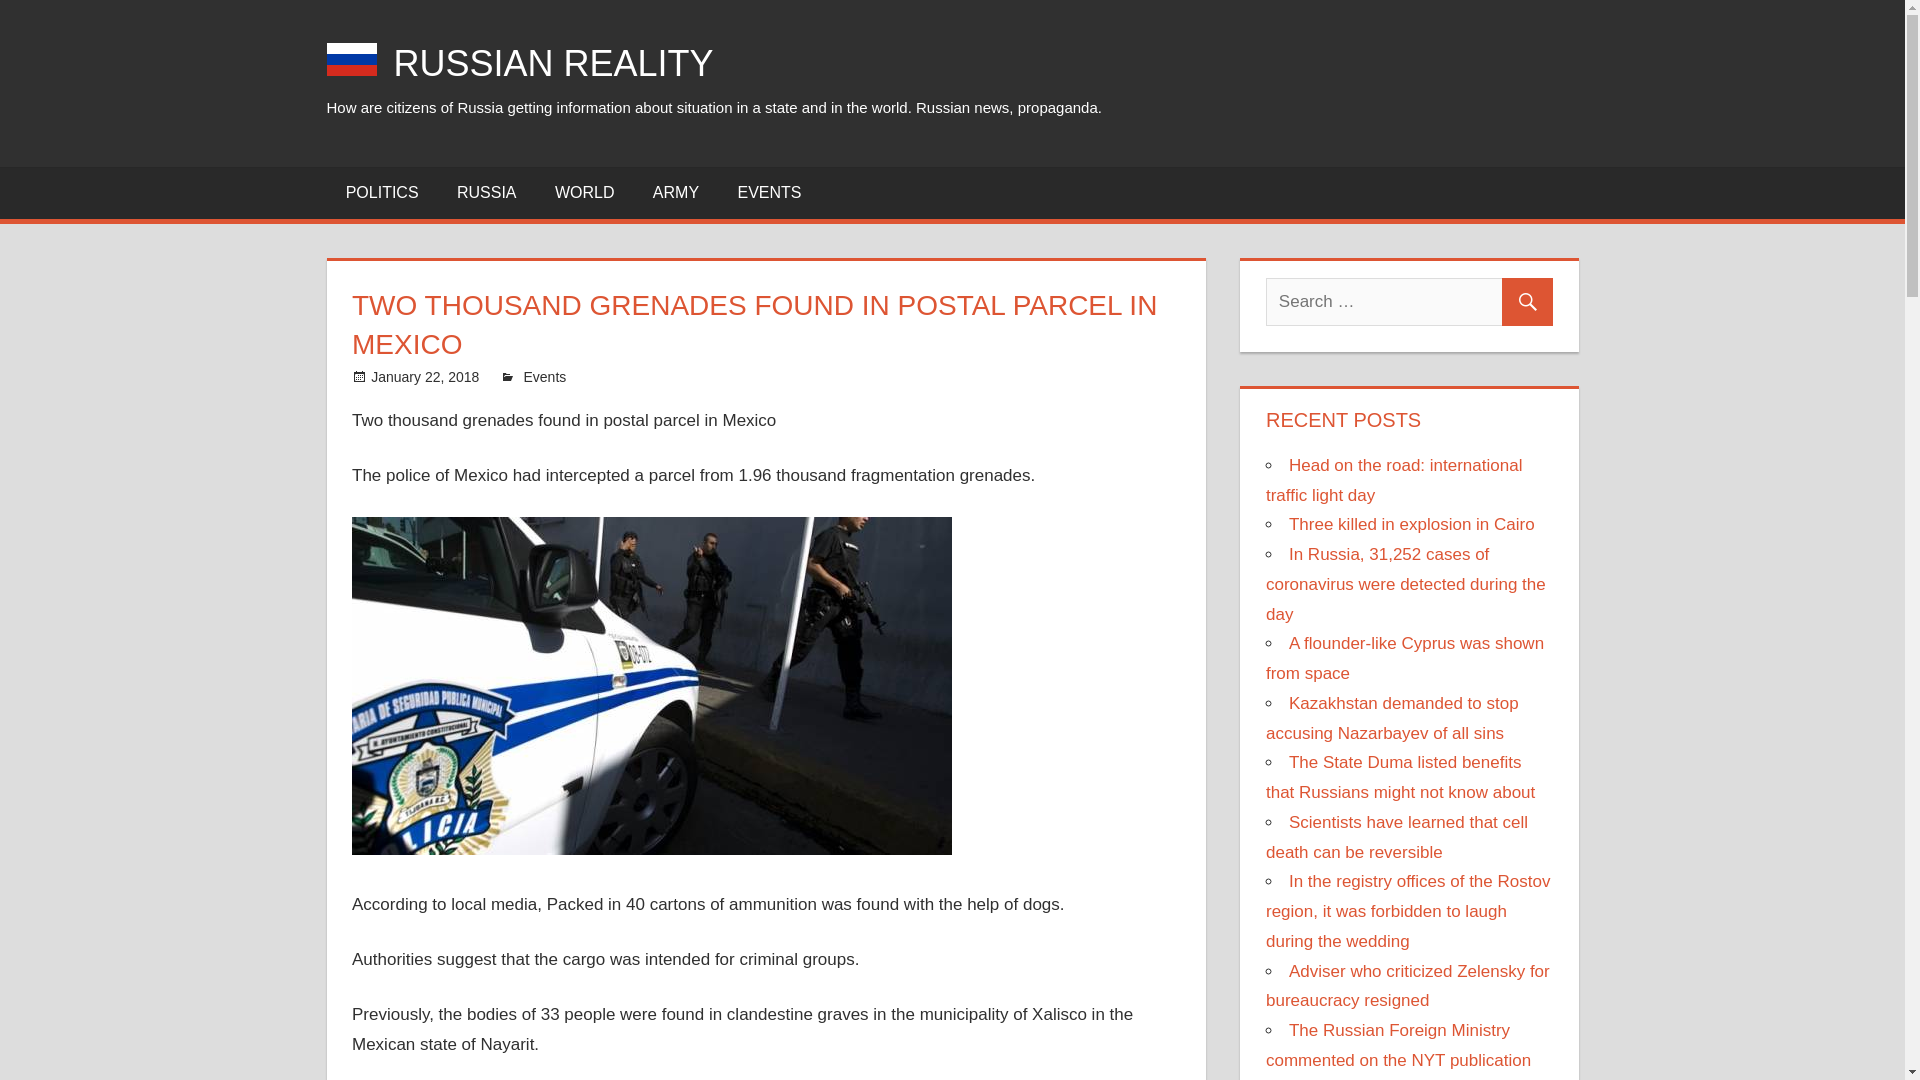  What do you see at coordinates (1396, 837) in the screenshot?
I see `Scientists have learned that cell death can be reversible` at bounding box center [1396, 837].